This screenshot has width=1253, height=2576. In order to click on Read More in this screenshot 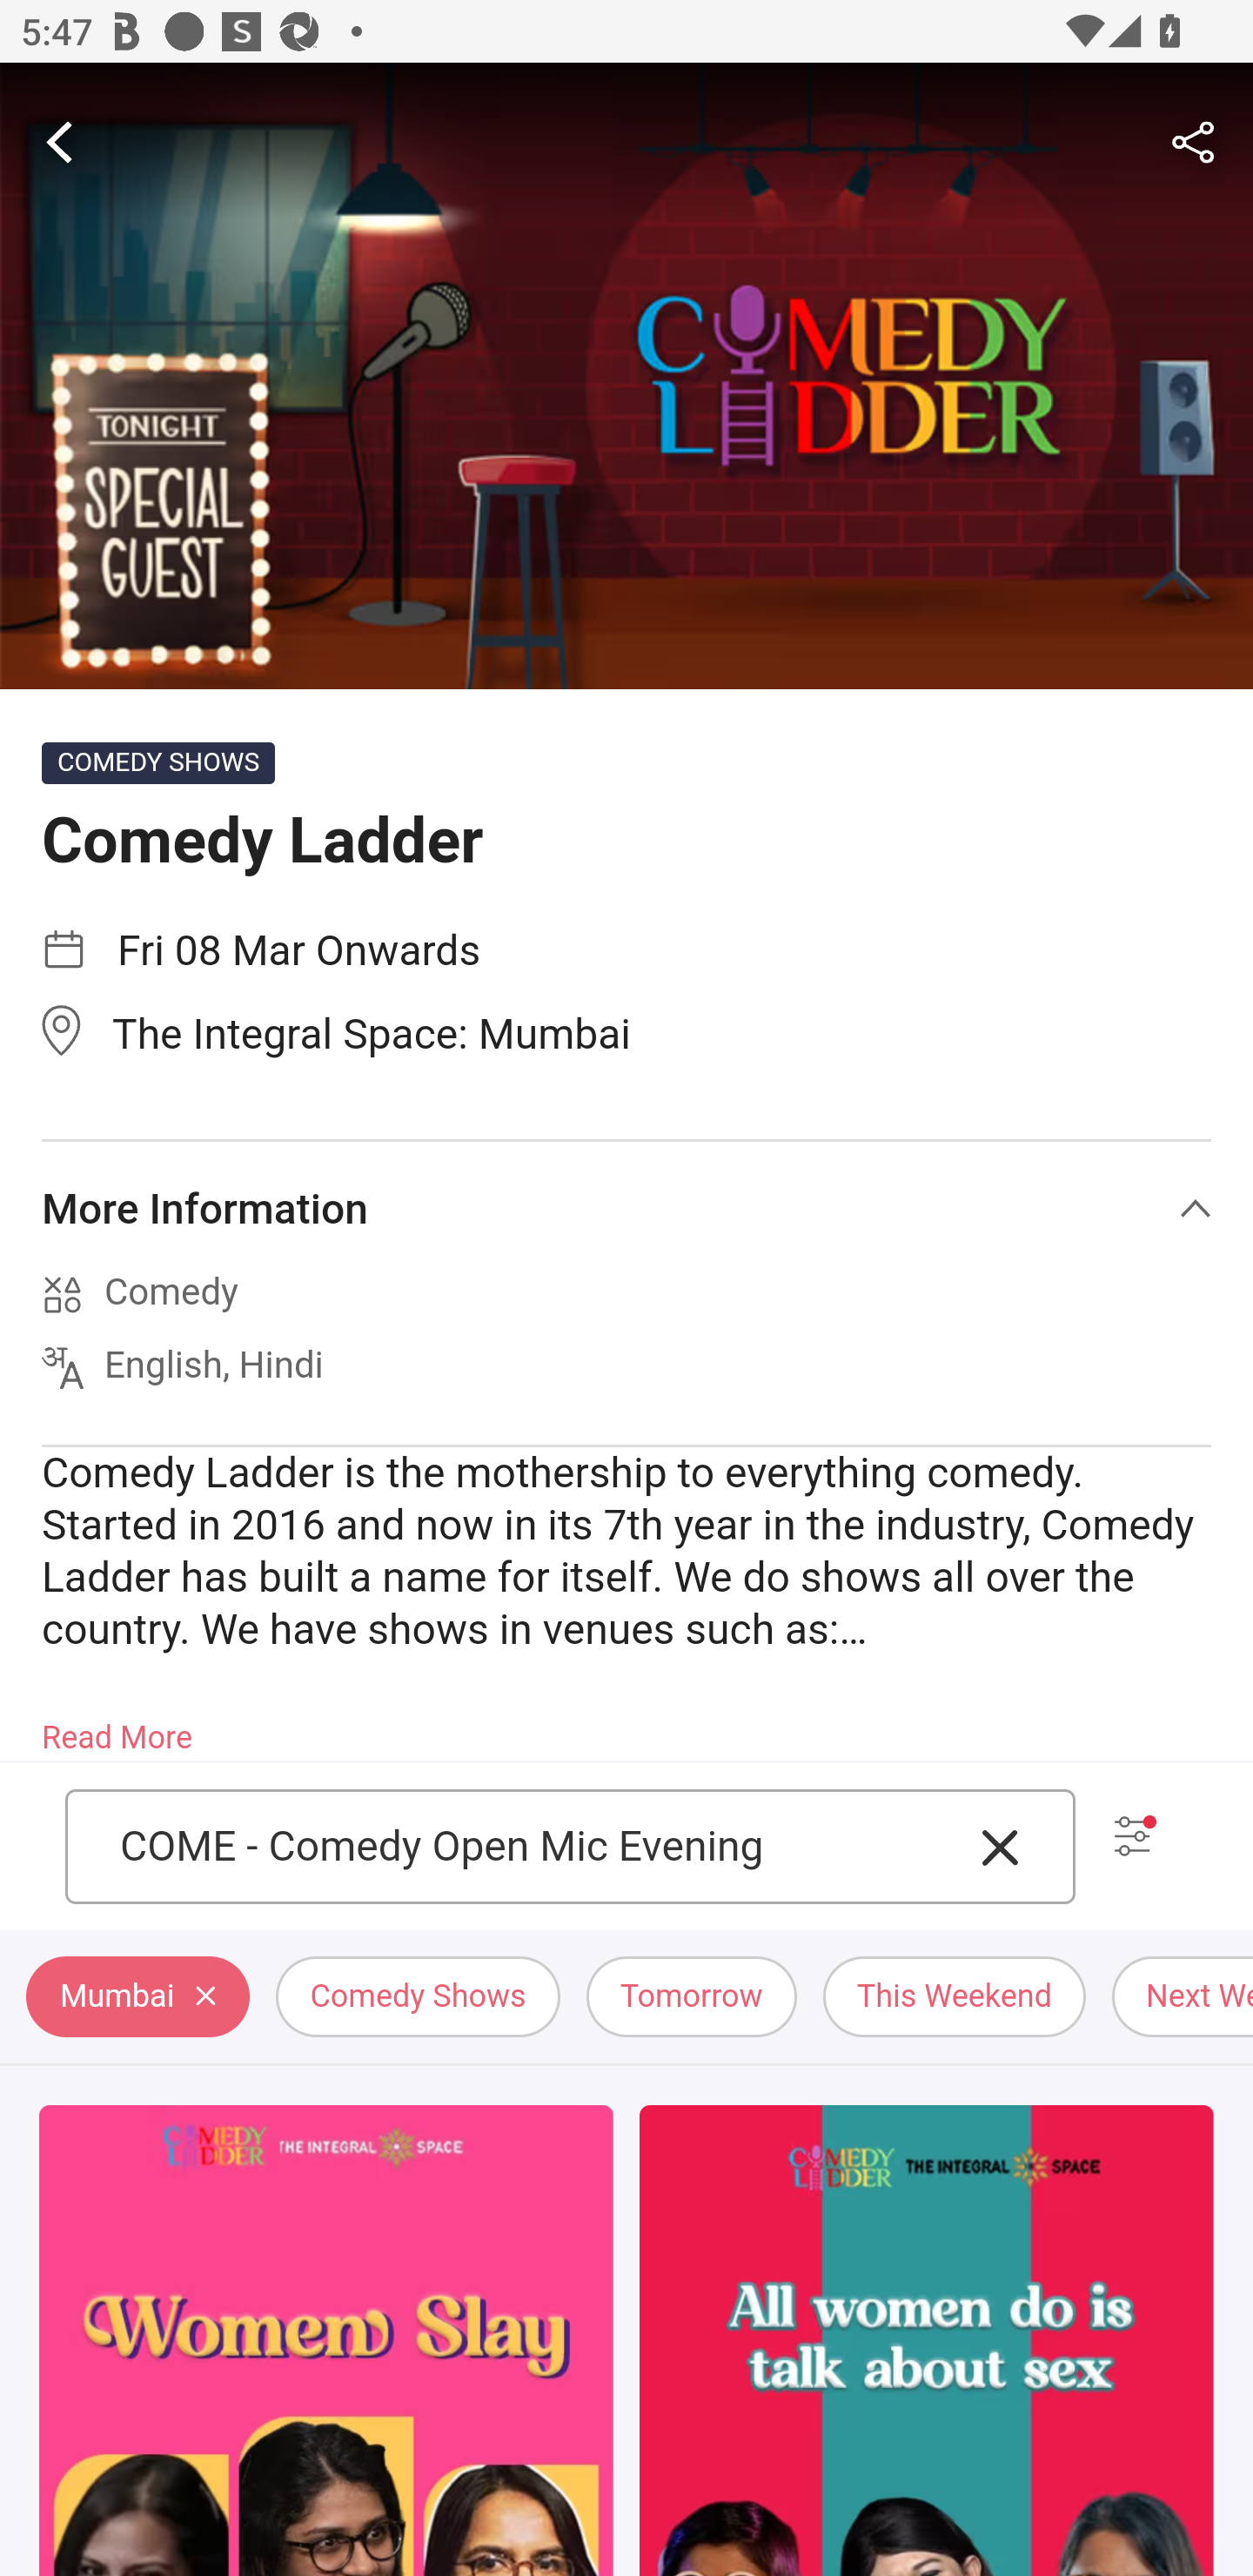, I will do `click(117, 1728)`.